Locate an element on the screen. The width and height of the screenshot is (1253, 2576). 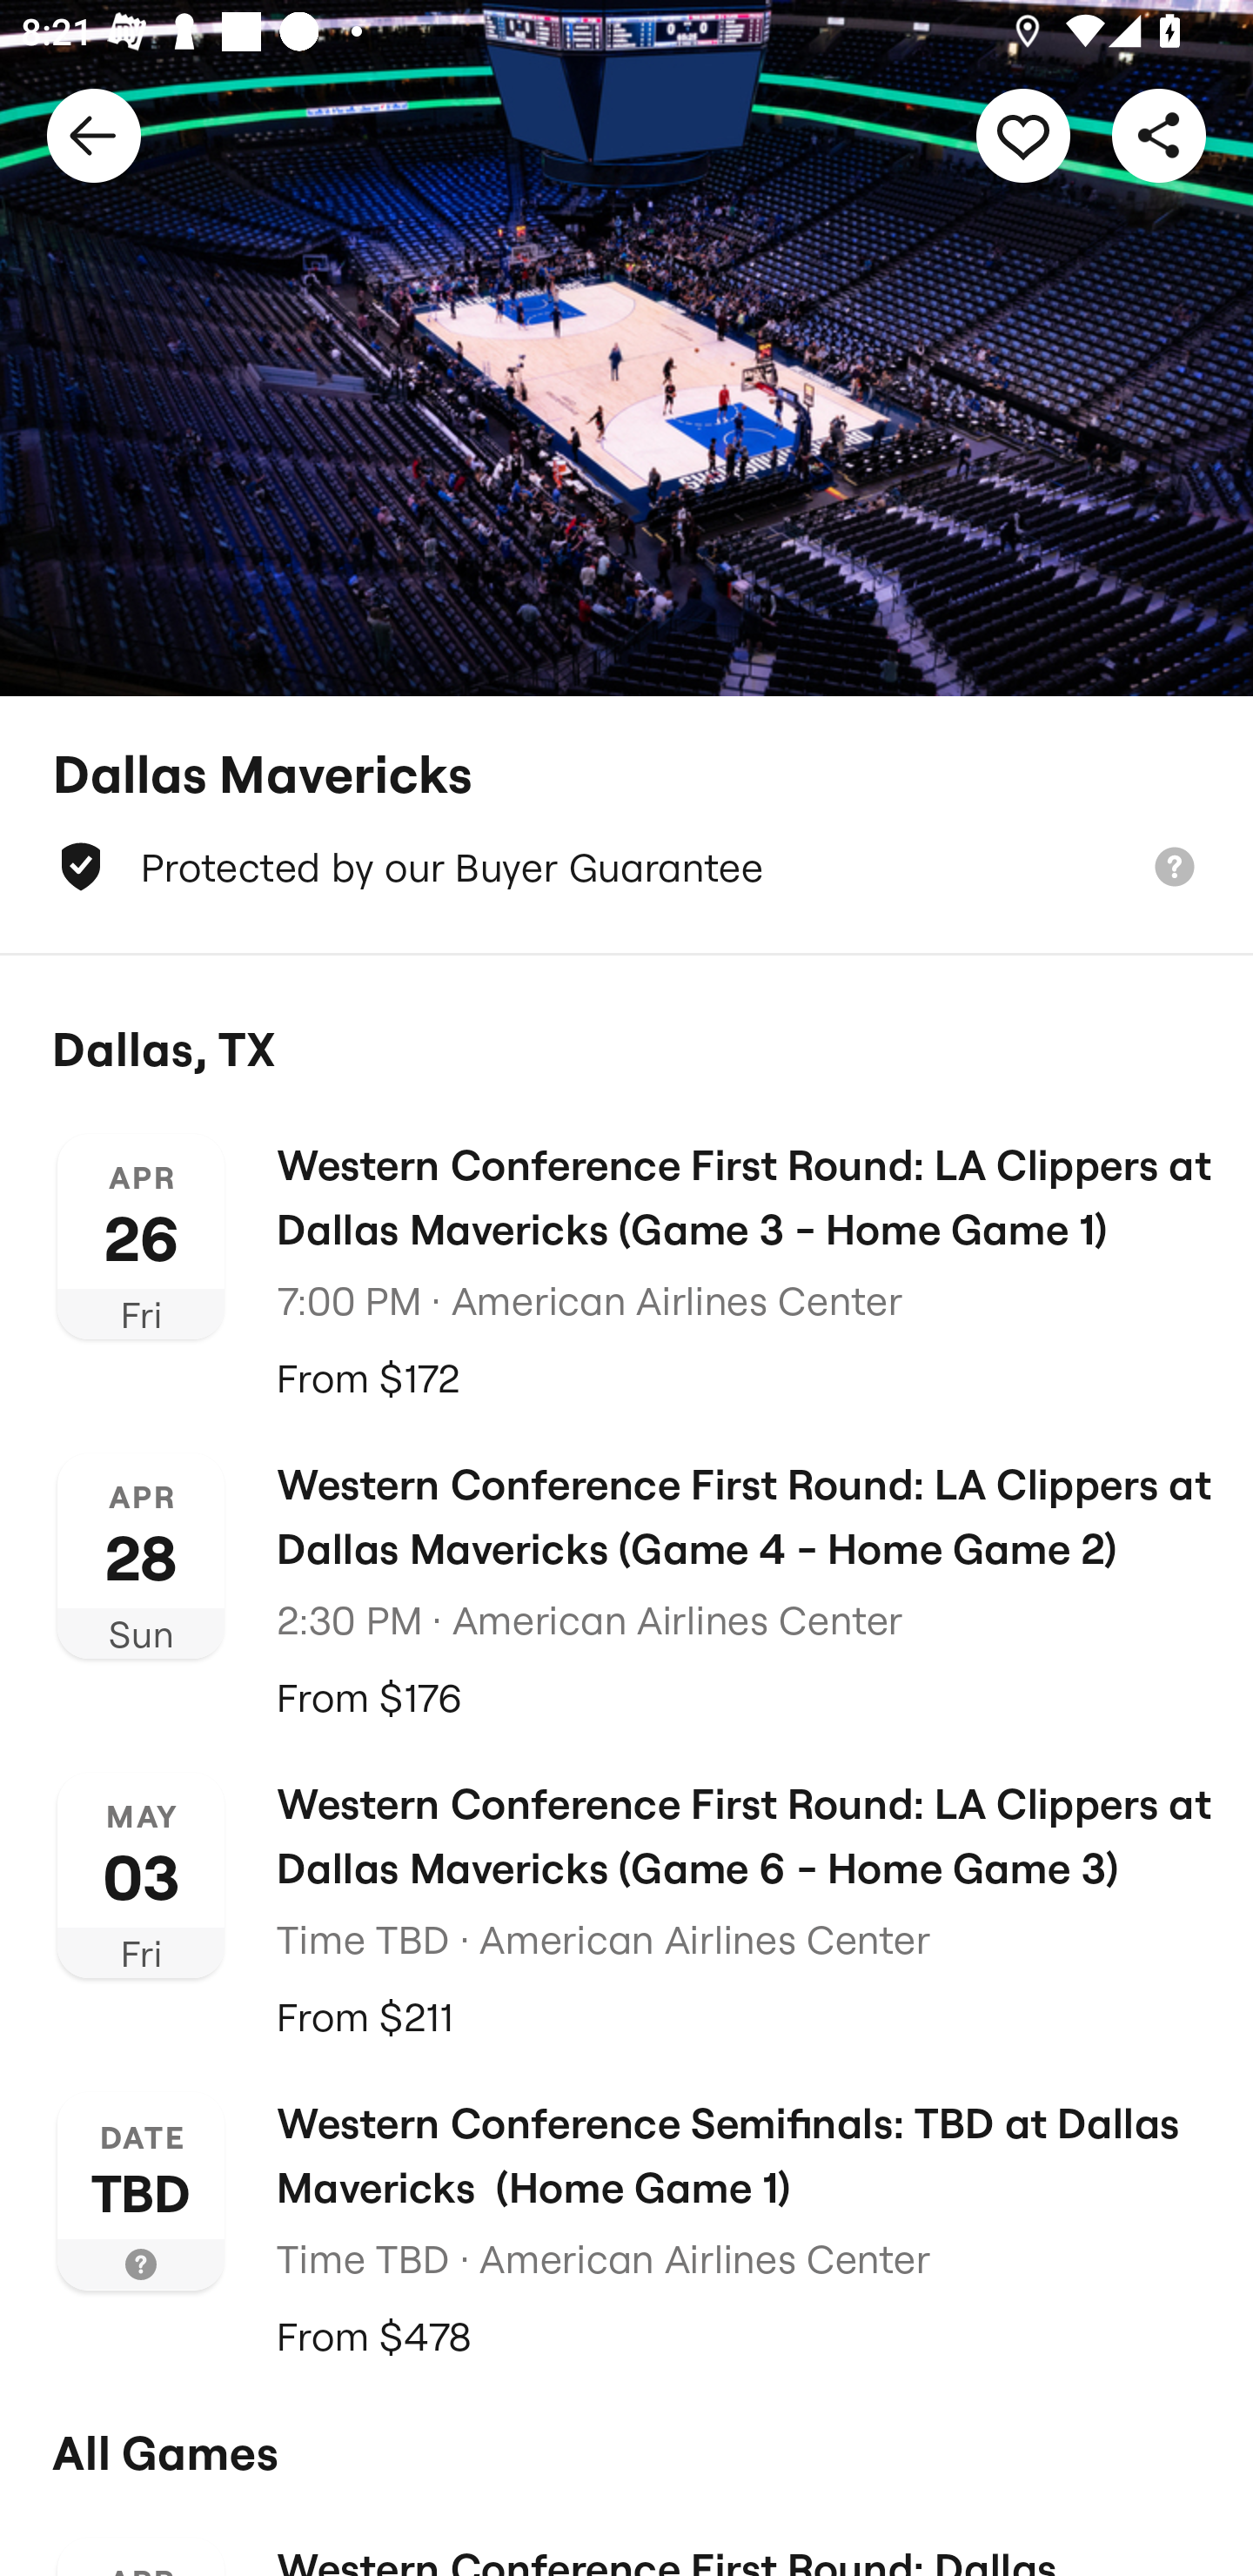
Share this performer is located at coordinates (1159, 134).